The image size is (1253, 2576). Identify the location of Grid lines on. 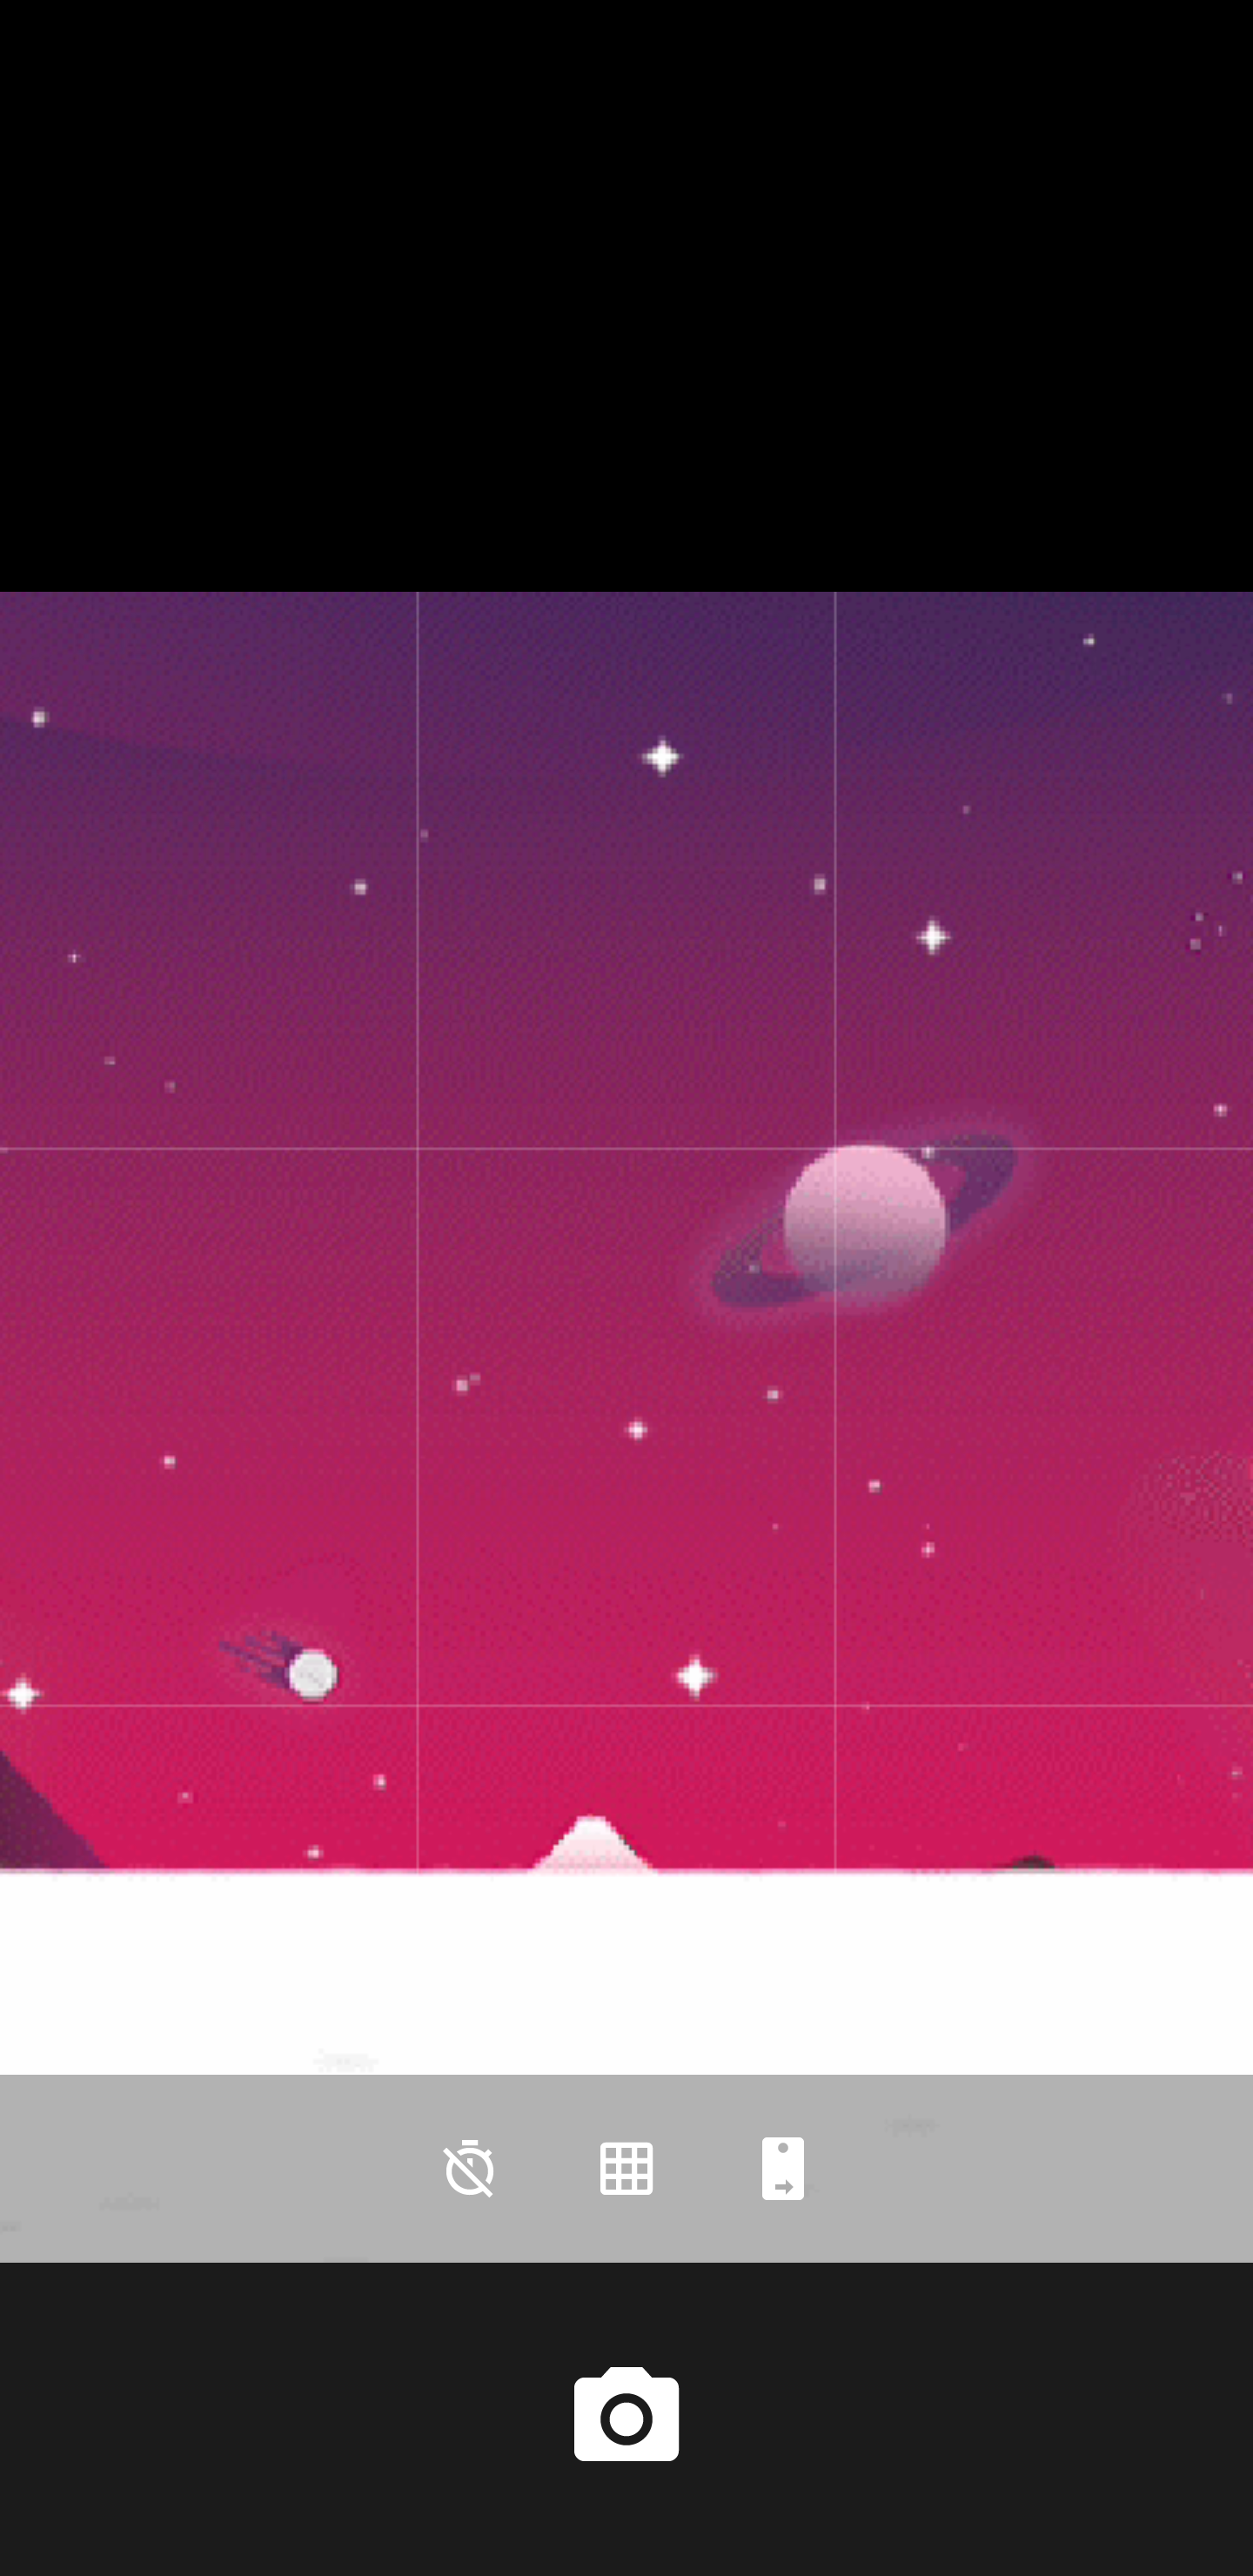
(626, 2169).